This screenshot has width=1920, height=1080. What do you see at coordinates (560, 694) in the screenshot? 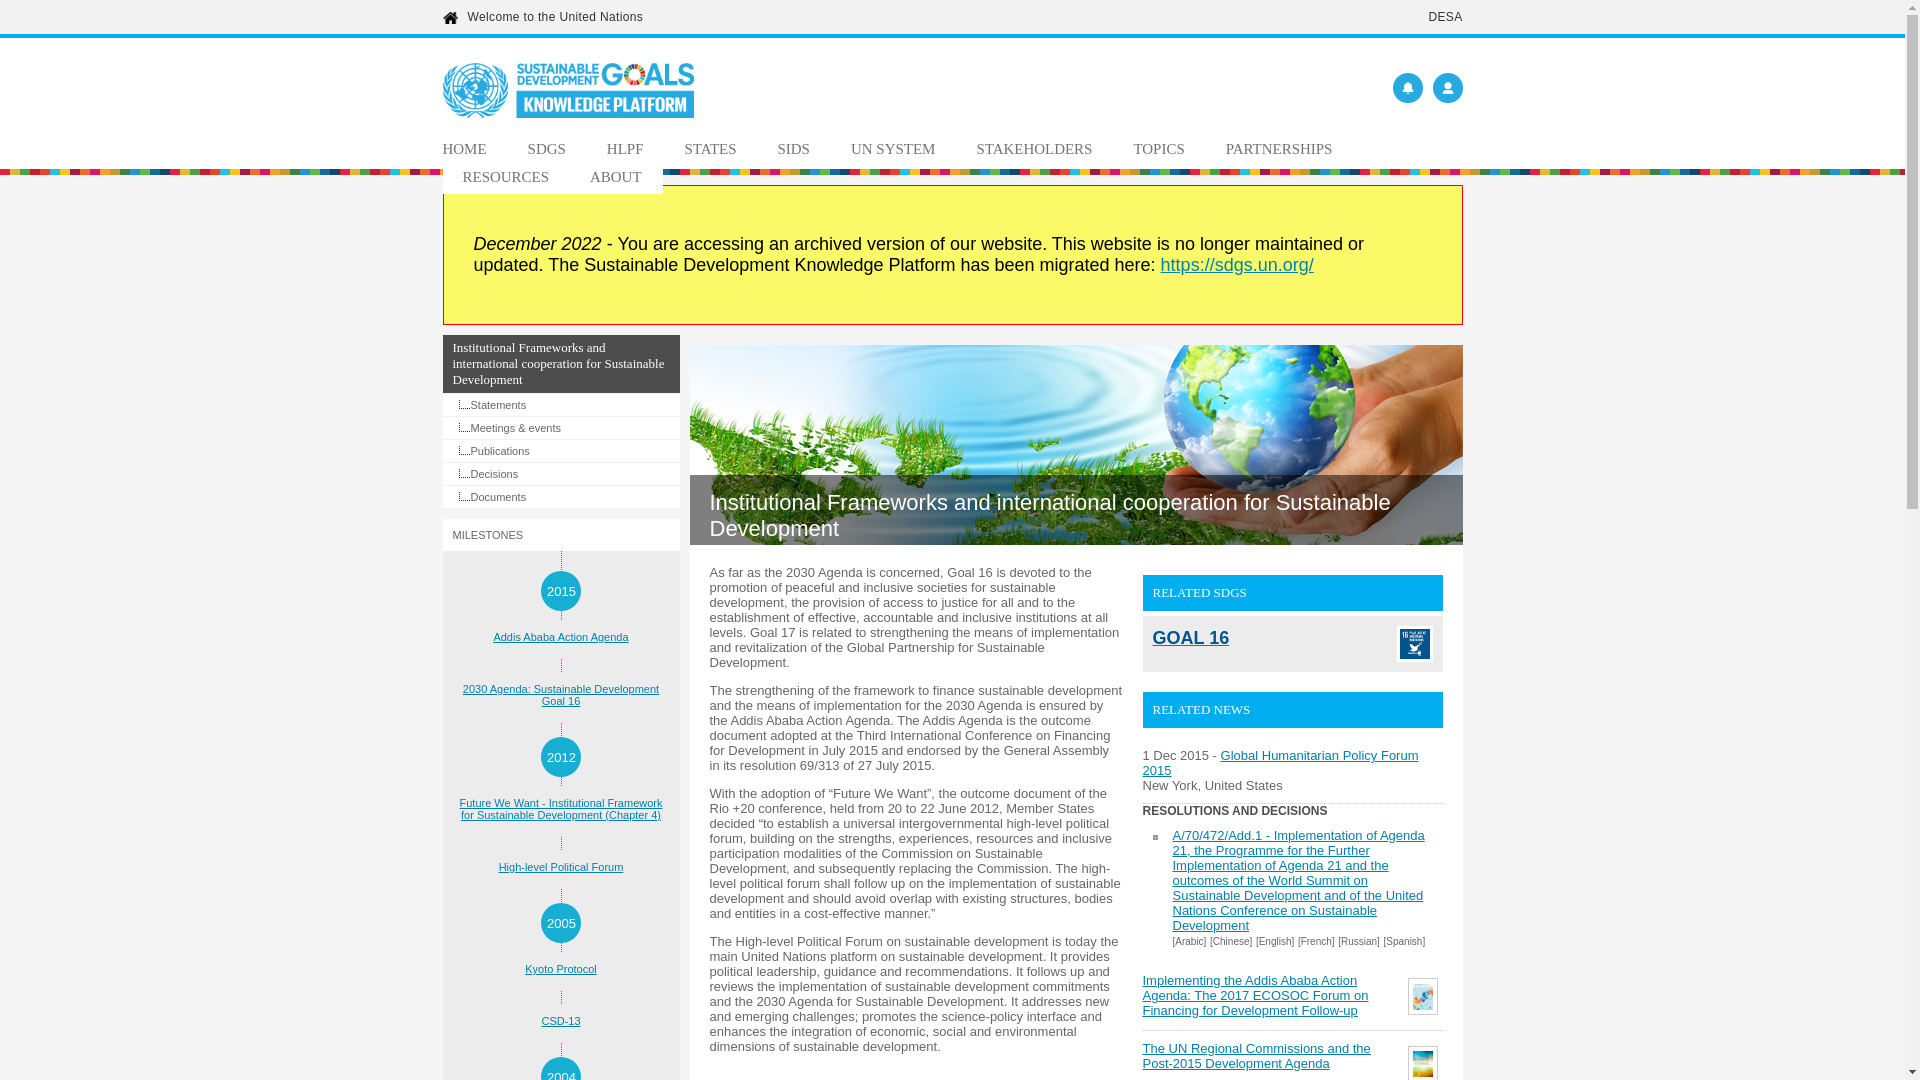
I see `2030 Agenda: Sustainable Development Goal 16` at bounding box center [560, 694].